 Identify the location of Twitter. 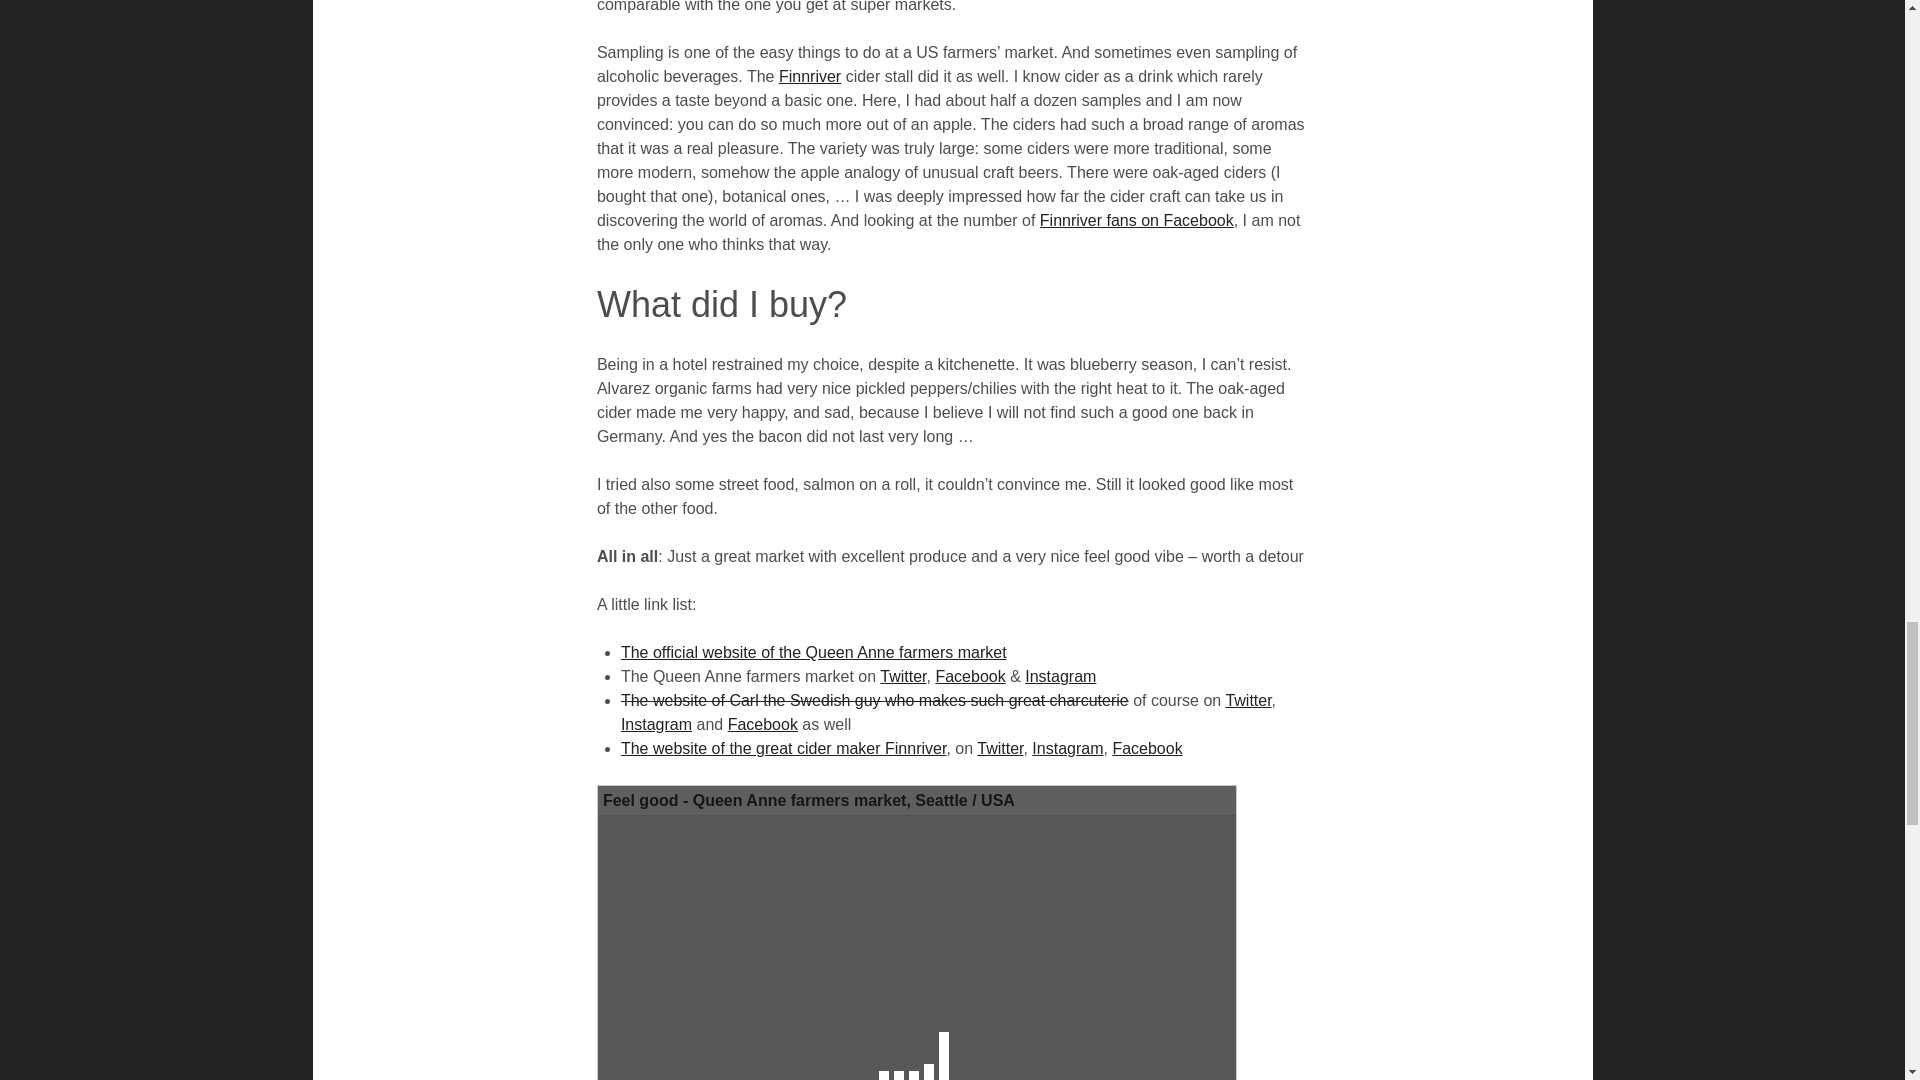
(902, 676).